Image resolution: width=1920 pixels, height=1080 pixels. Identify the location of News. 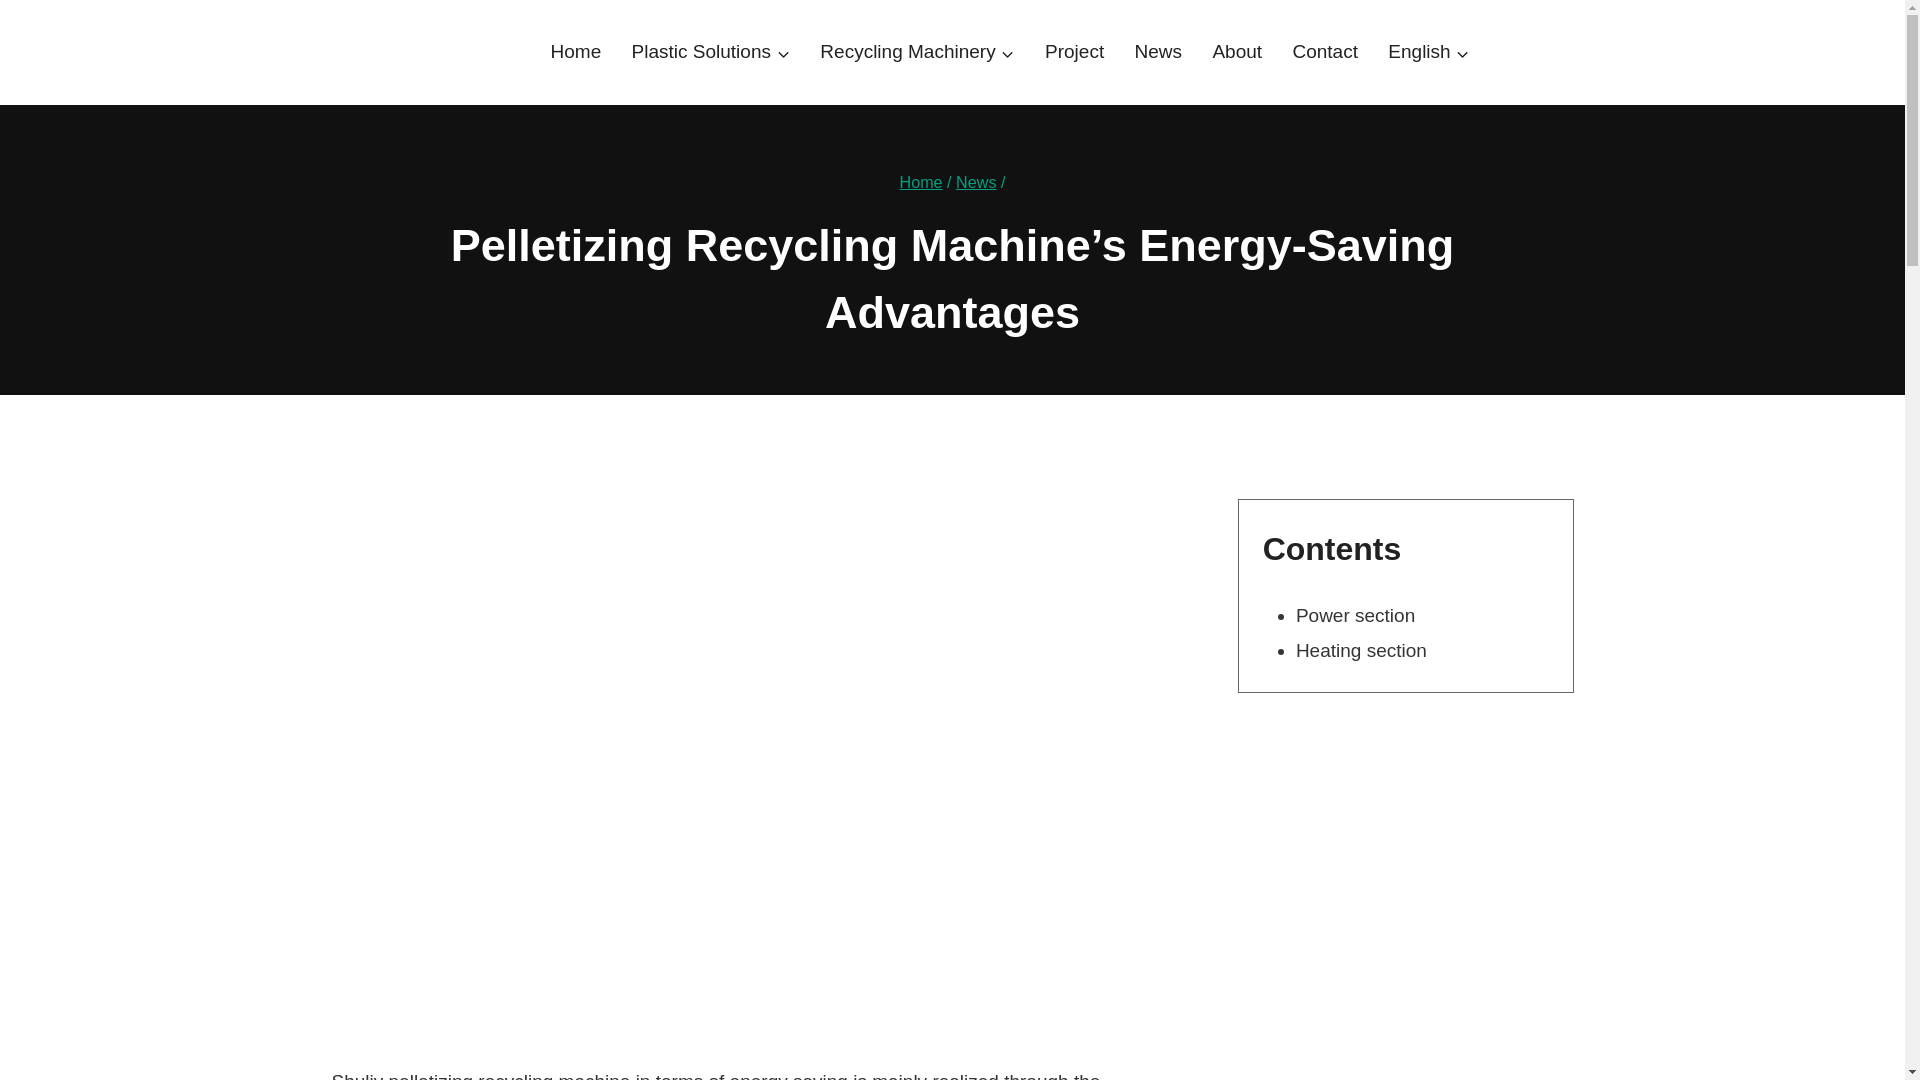
(976, 182).